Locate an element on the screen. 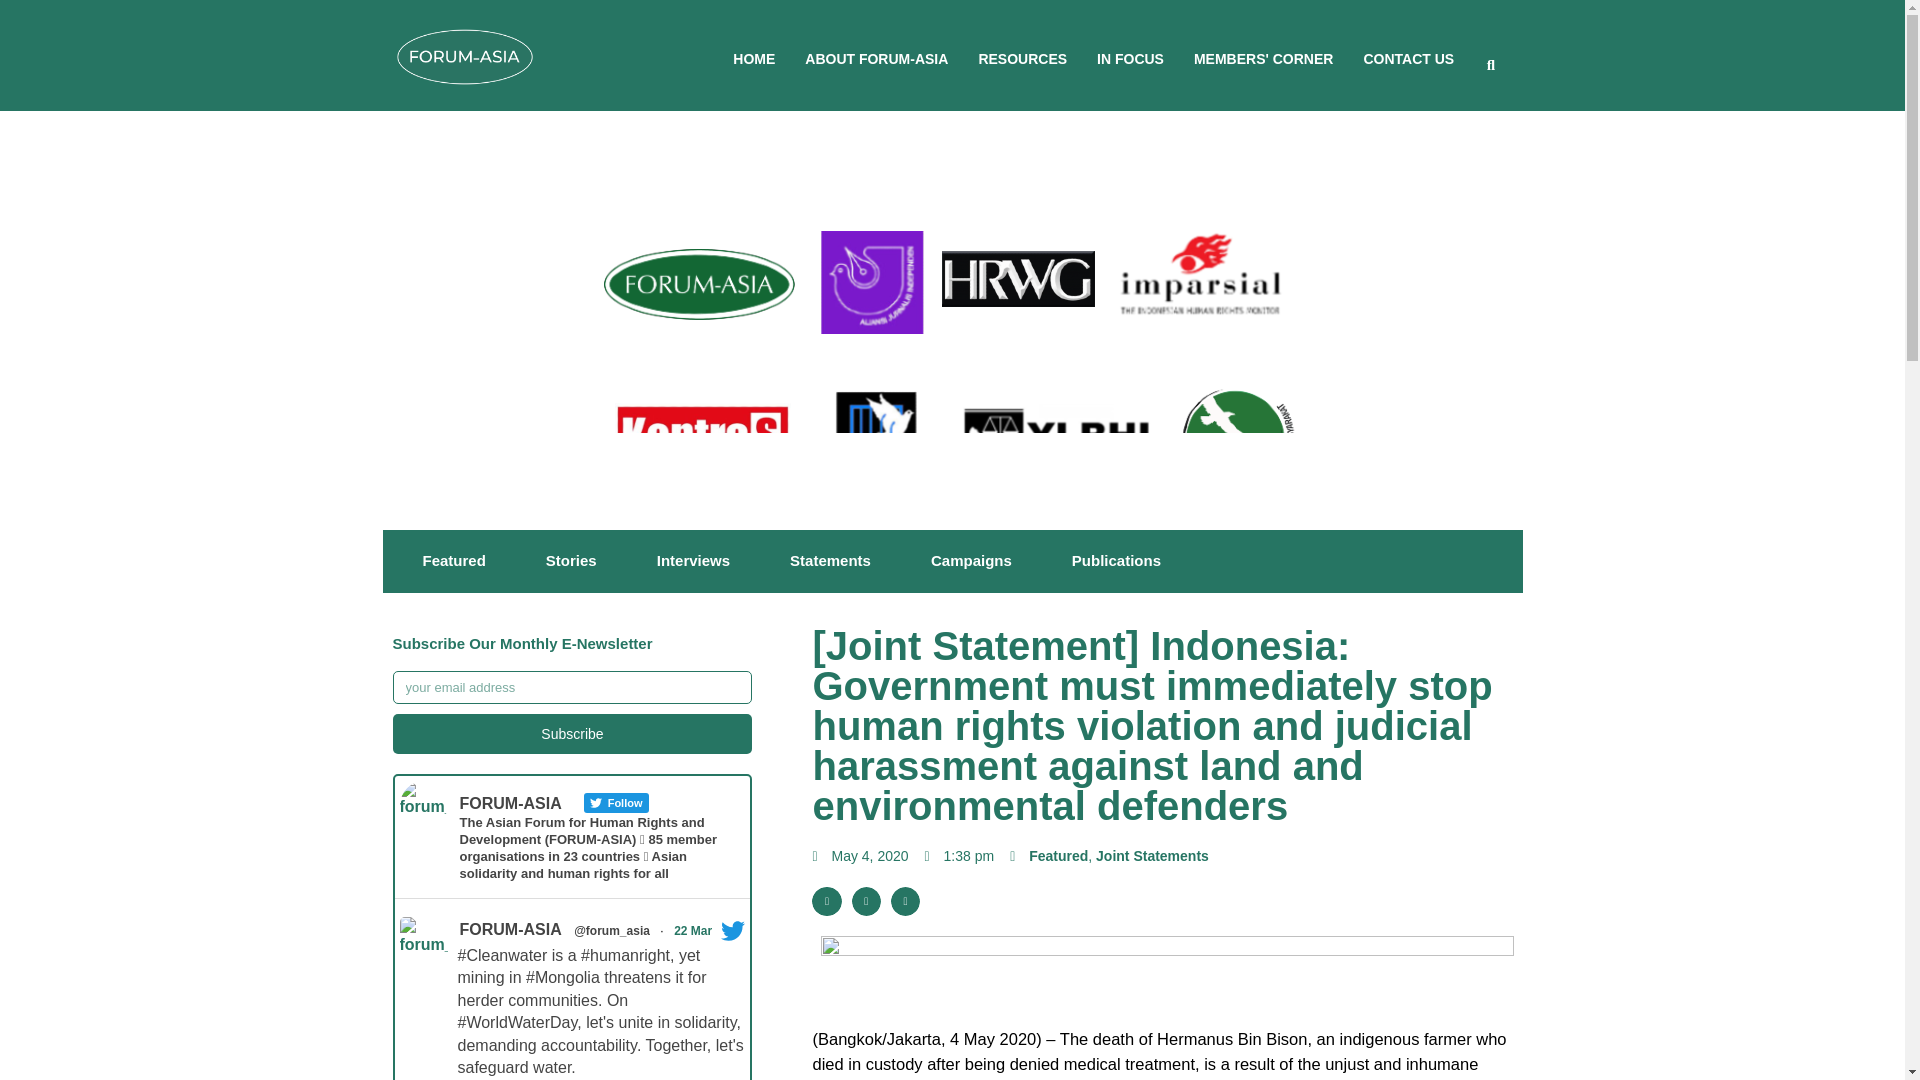 The height and width of the screenshot is (1080, 1920). MEMBERS' CORNER is located at coordinates (1263, 58).